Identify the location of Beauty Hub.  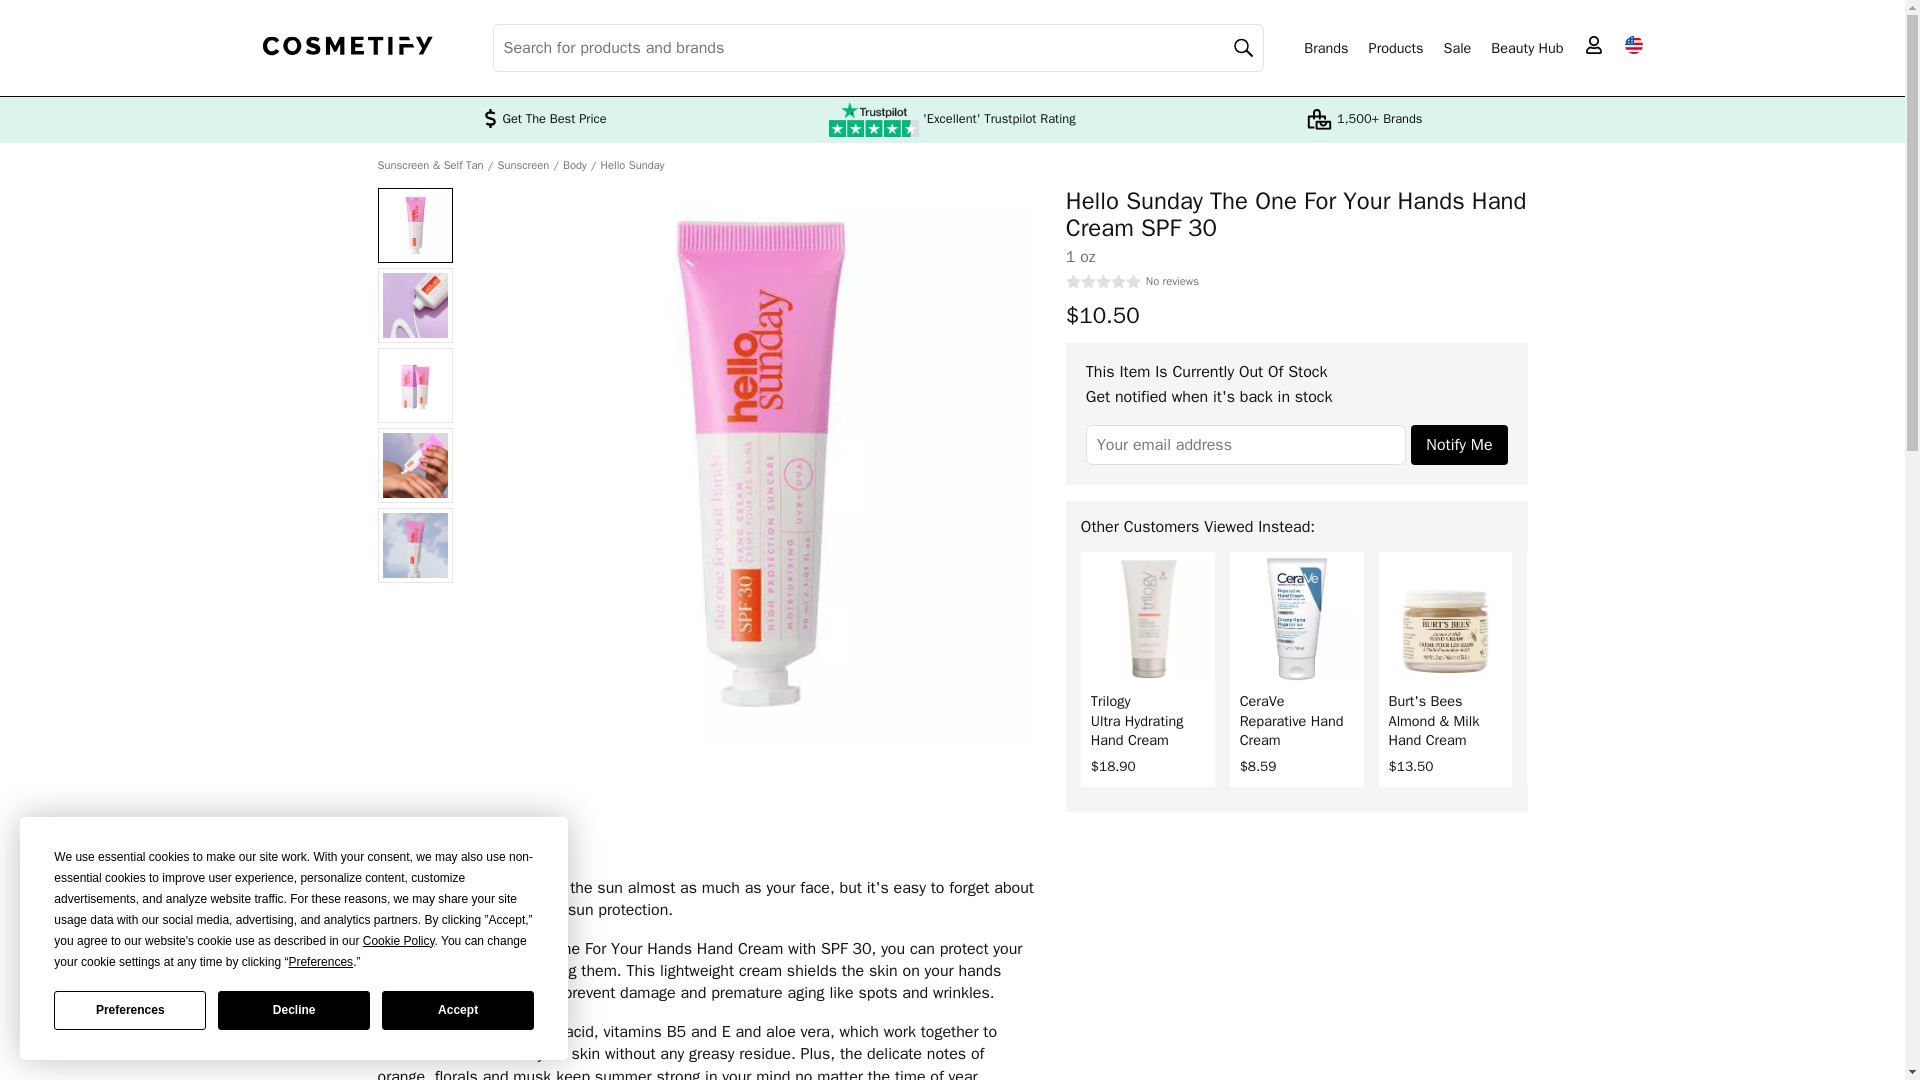
(1526, 48).